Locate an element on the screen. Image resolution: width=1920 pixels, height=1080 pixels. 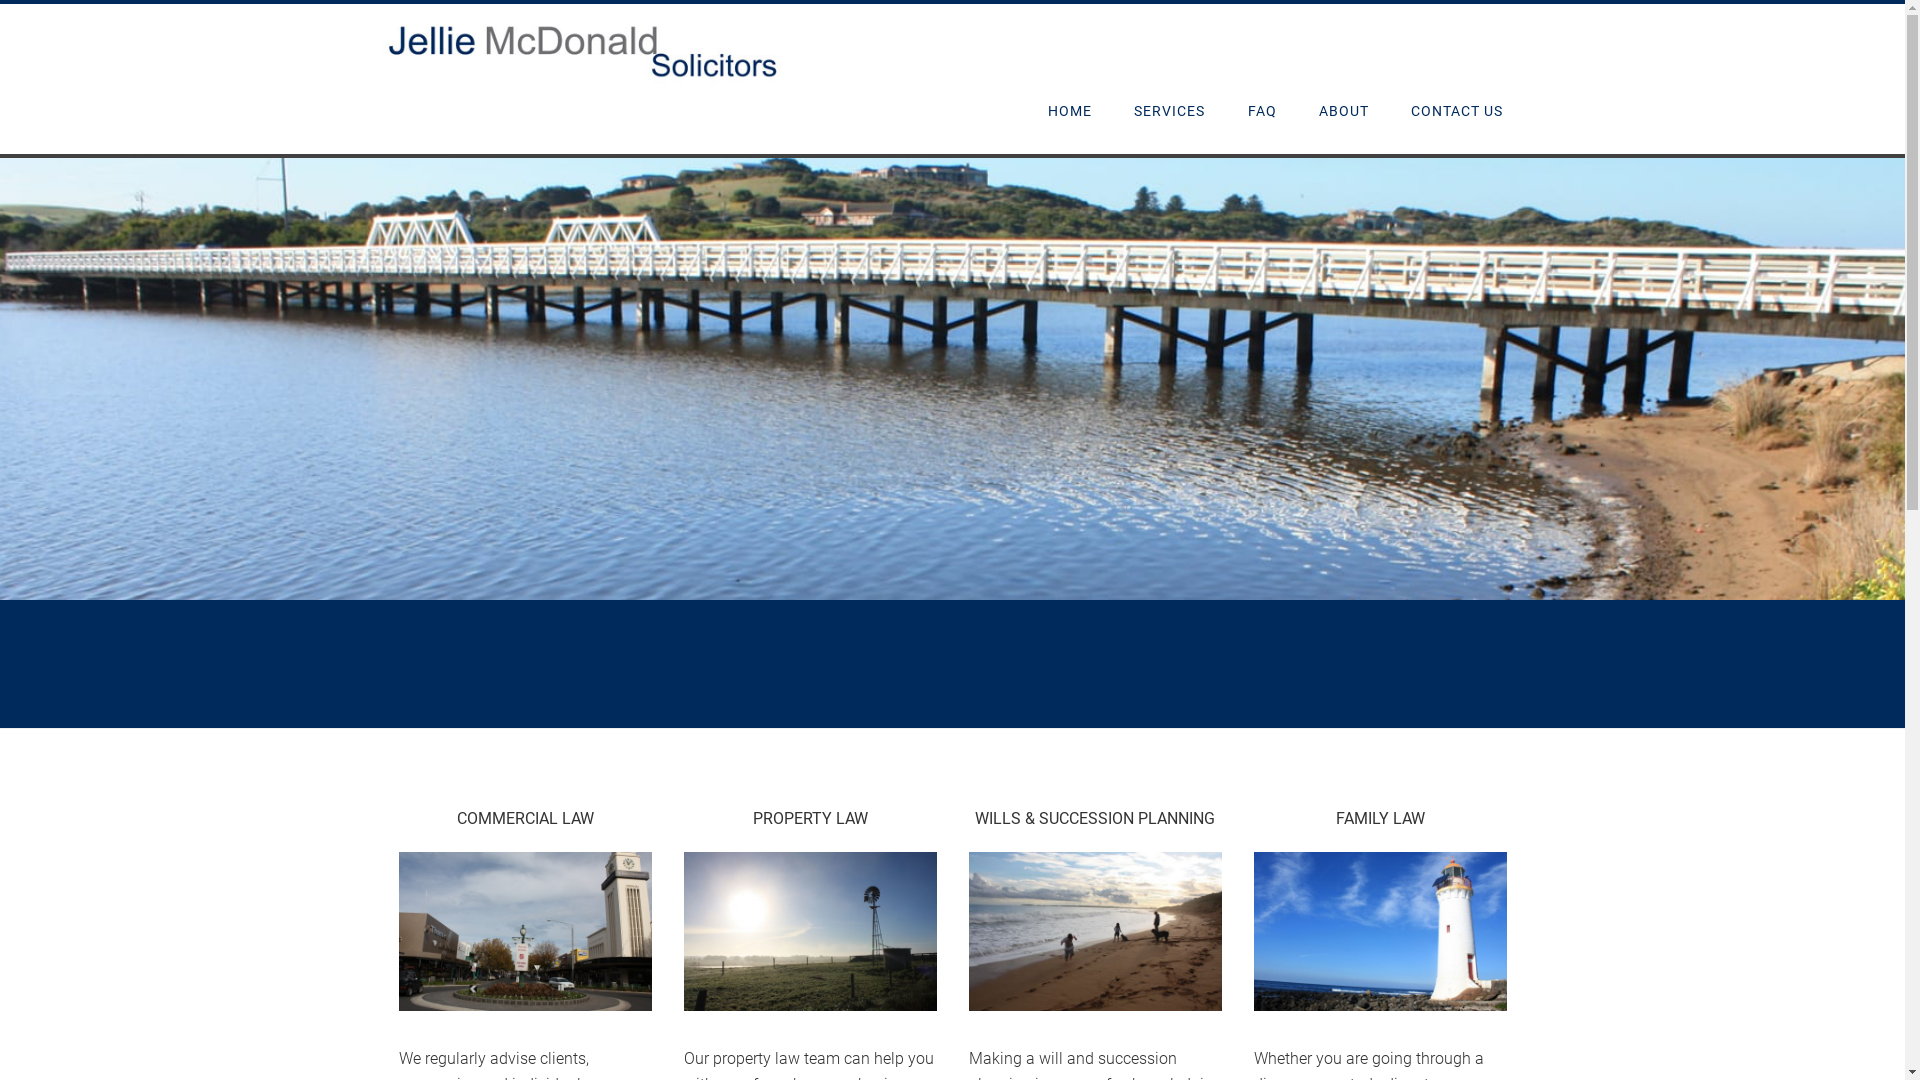
FAQ is located at coordinates (1262, 112).